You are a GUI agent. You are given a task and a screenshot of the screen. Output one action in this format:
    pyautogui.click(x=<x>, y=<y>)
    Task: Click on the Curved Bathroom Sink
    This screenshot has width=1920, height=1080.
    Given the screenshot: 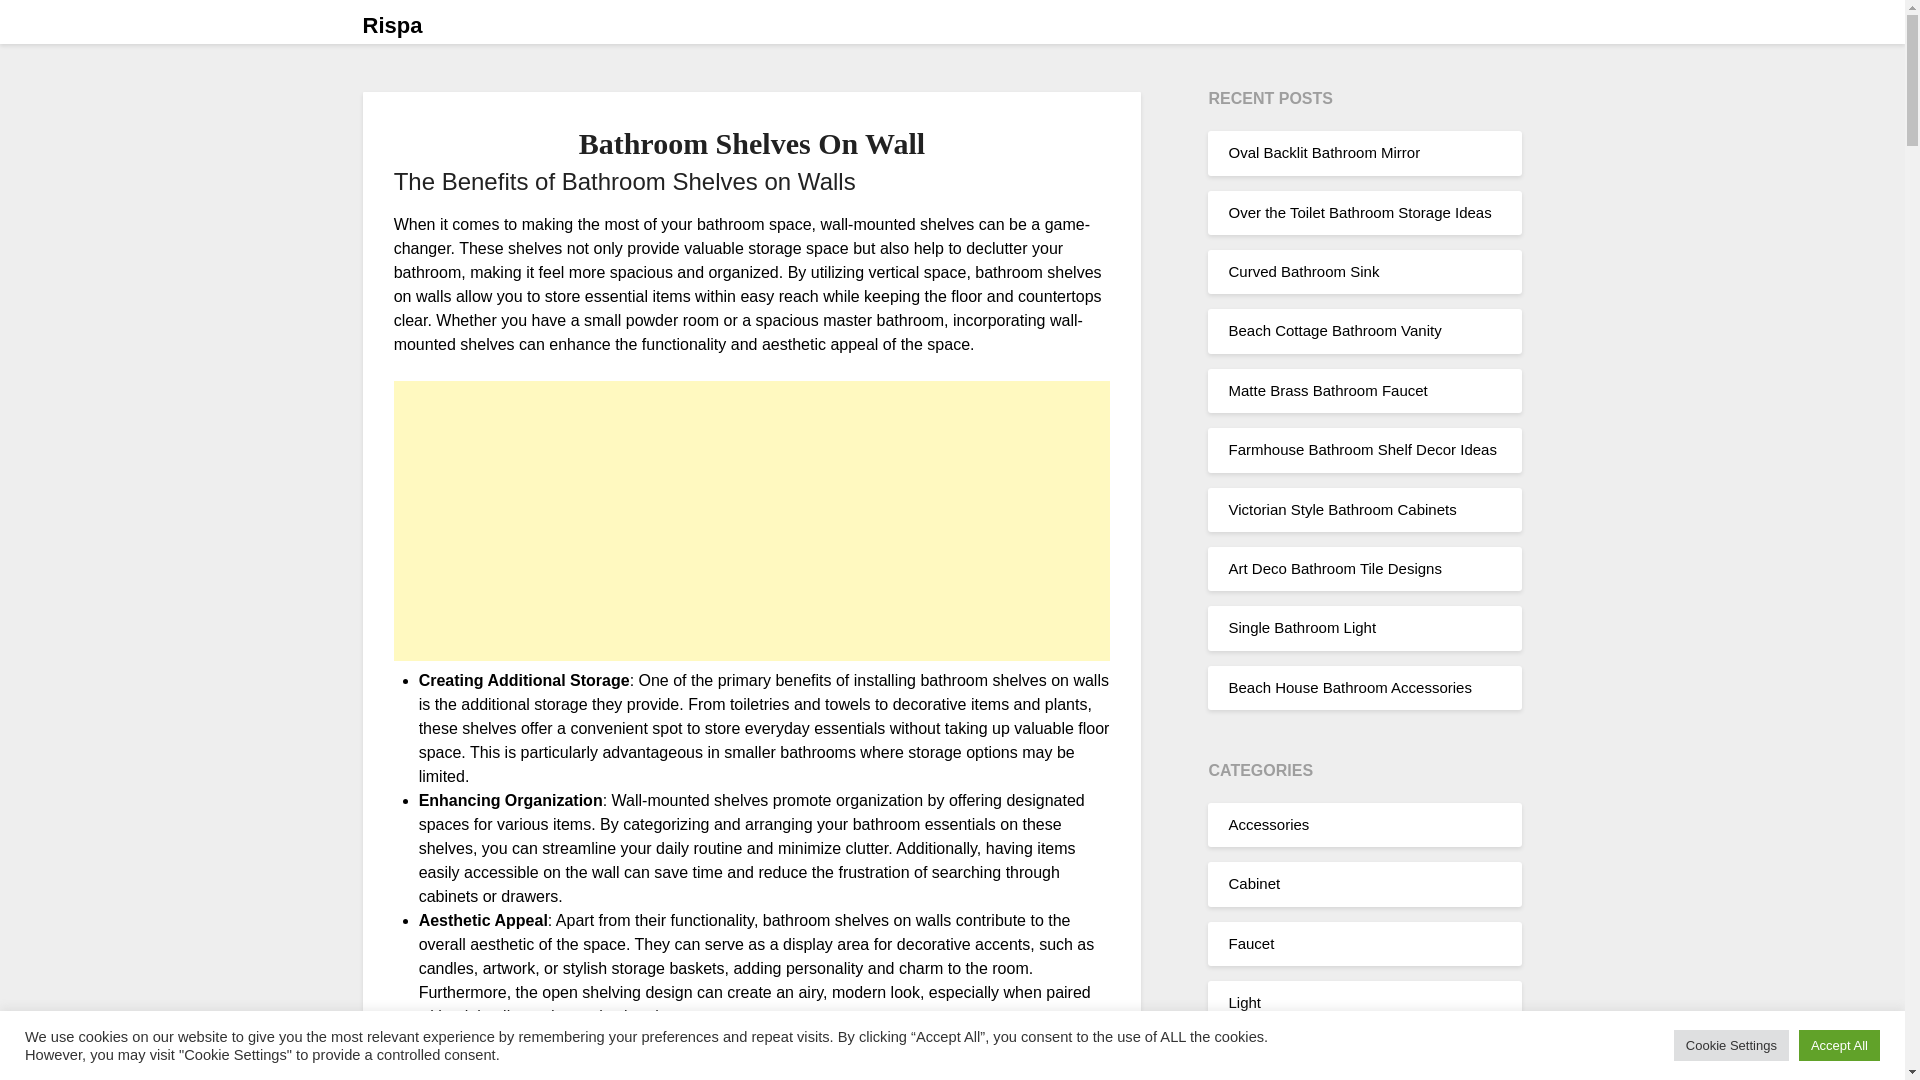 What is the action you would take?
    pyautogui.click(x=1303, y=271)
    